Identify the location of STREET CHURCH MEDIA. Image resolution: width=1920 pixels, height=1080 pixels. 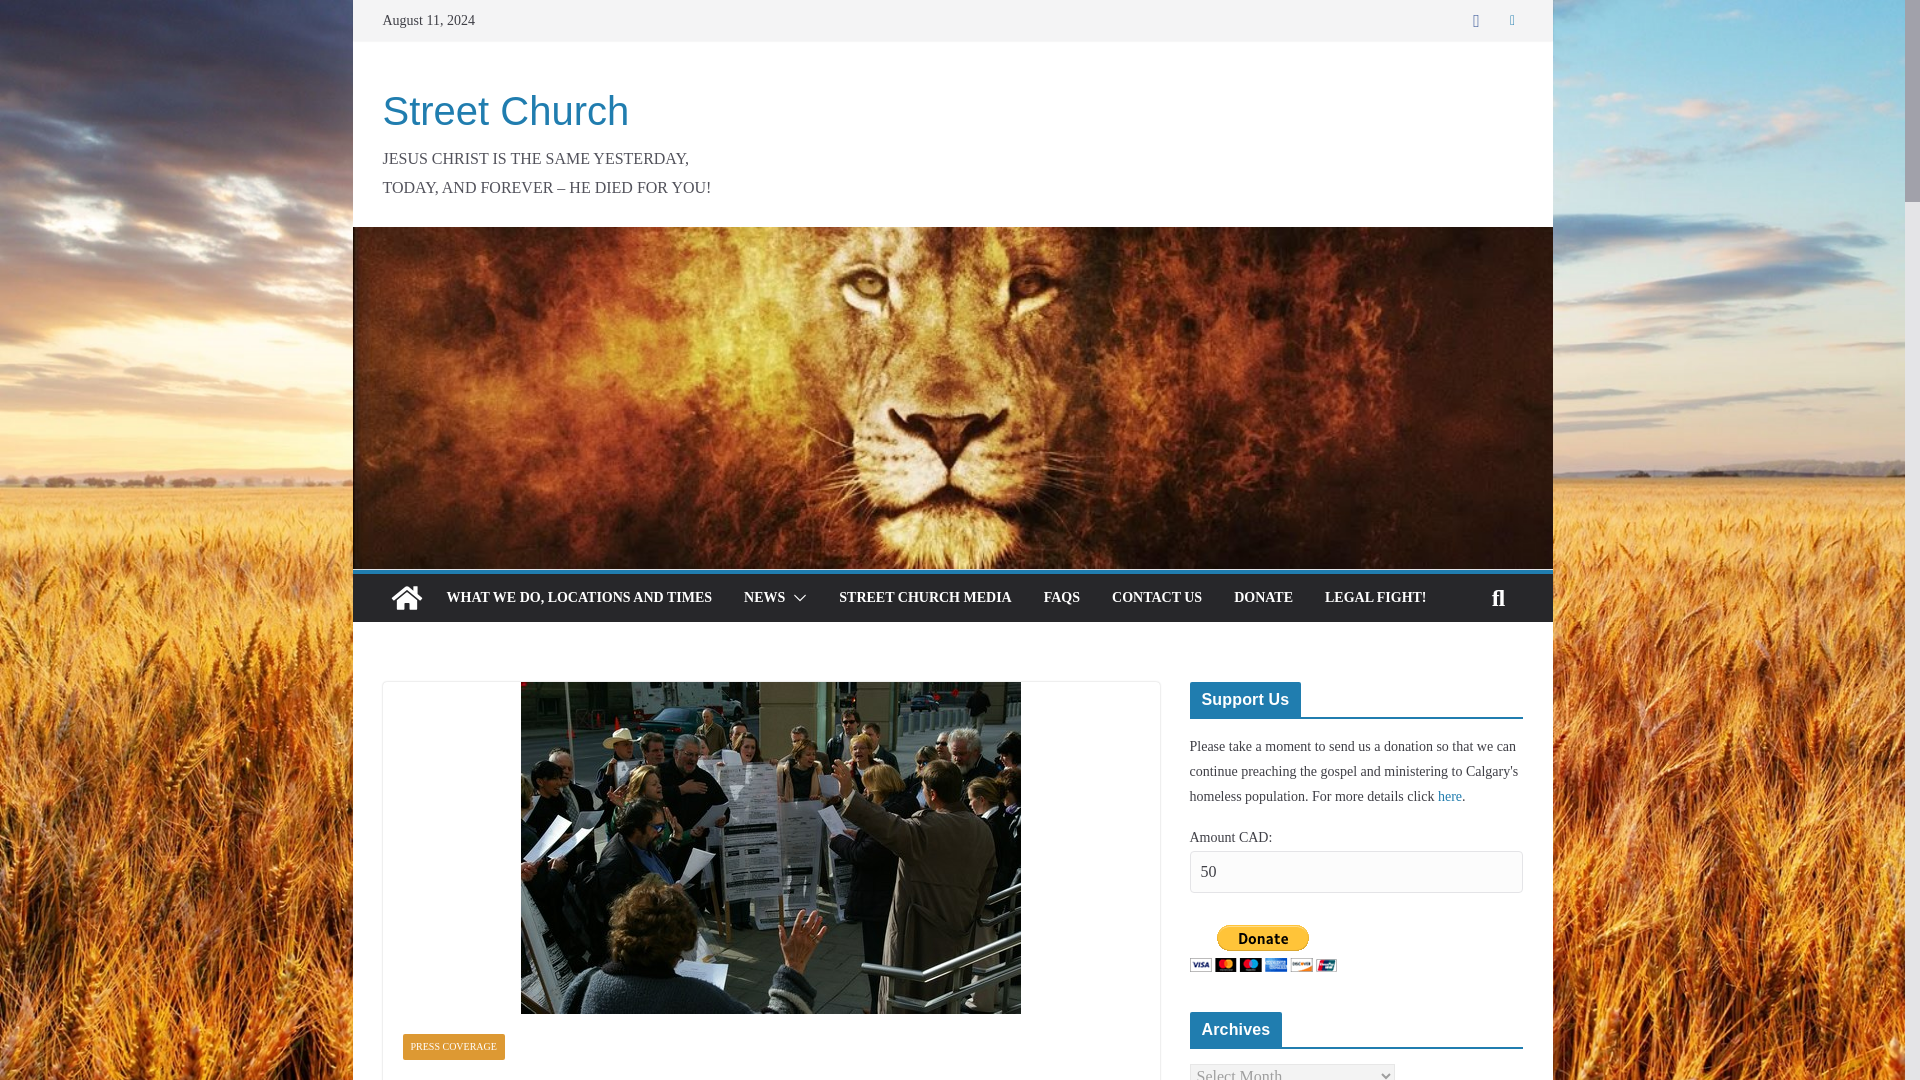
(925, 598).